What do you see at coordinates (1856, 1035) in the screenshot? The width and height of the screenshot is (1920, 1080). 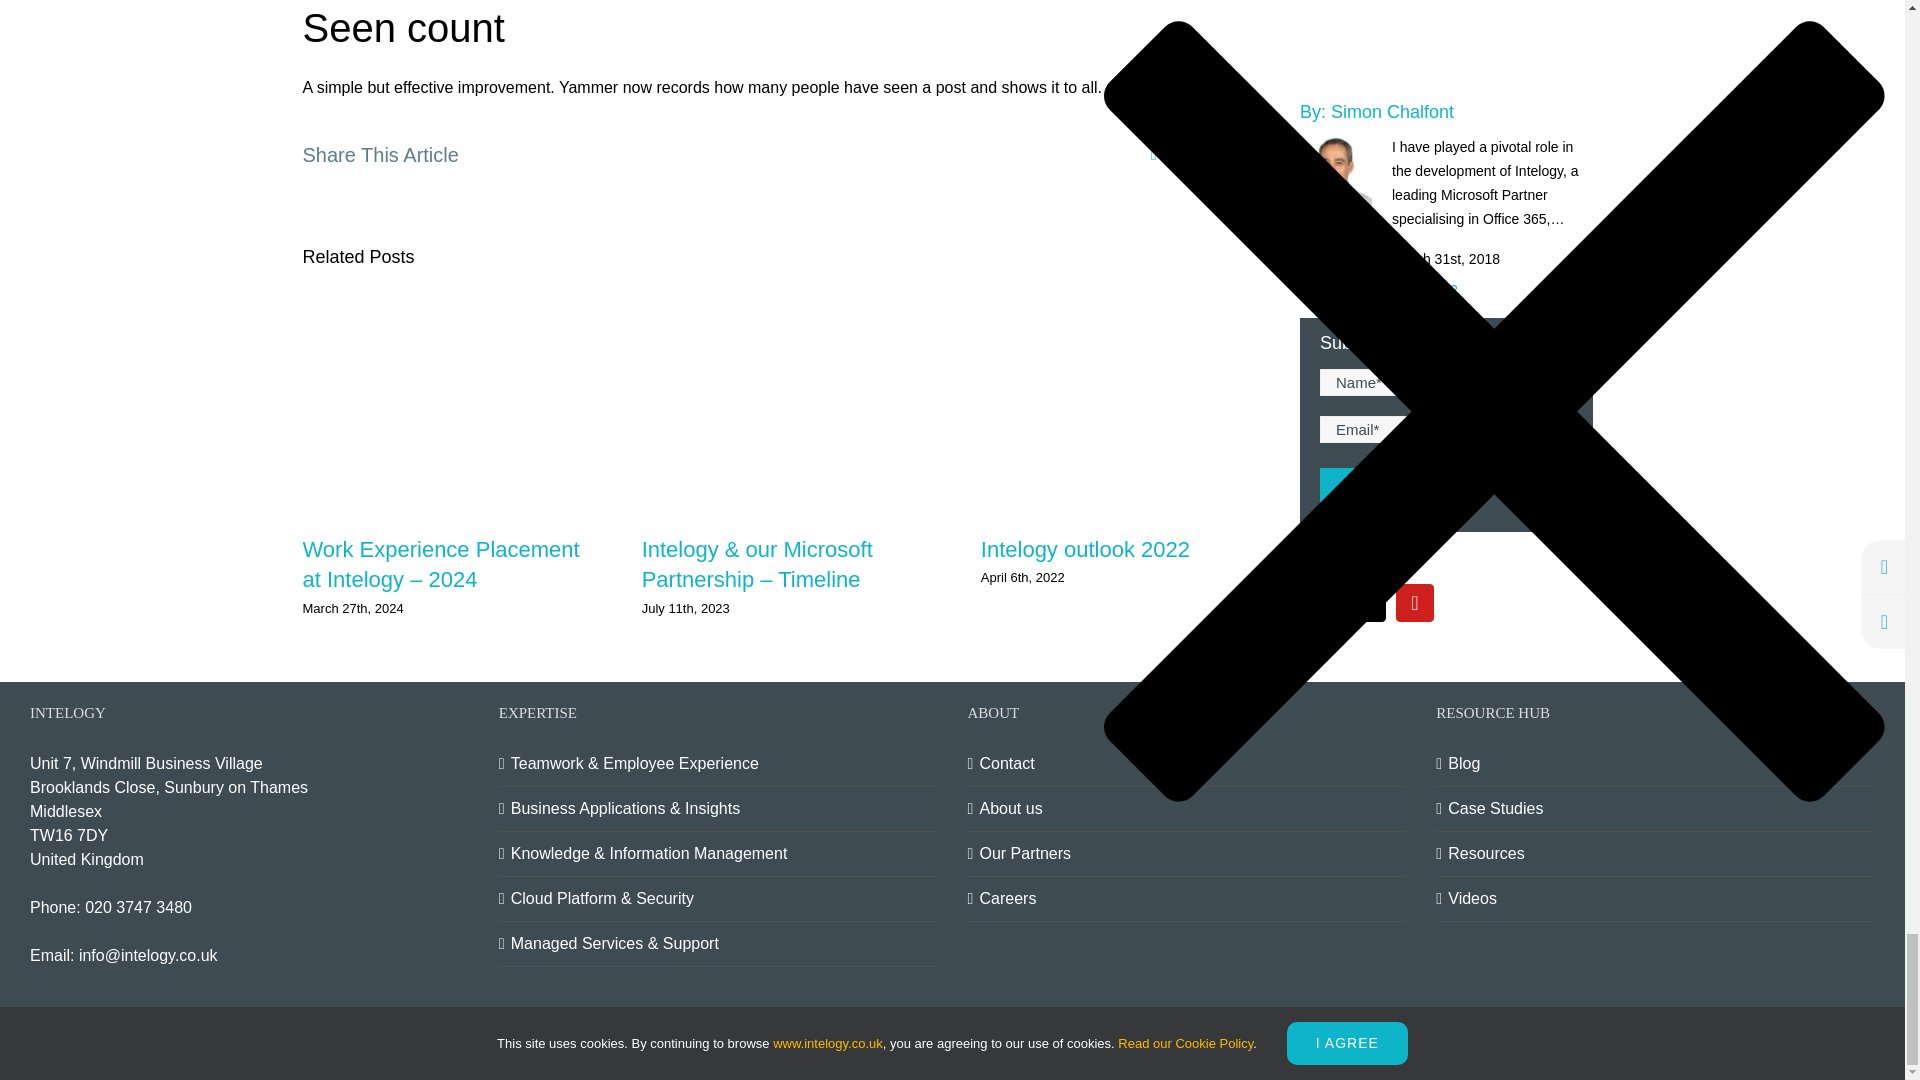 I see `YouTube` at bounding box center [1856, 1035].